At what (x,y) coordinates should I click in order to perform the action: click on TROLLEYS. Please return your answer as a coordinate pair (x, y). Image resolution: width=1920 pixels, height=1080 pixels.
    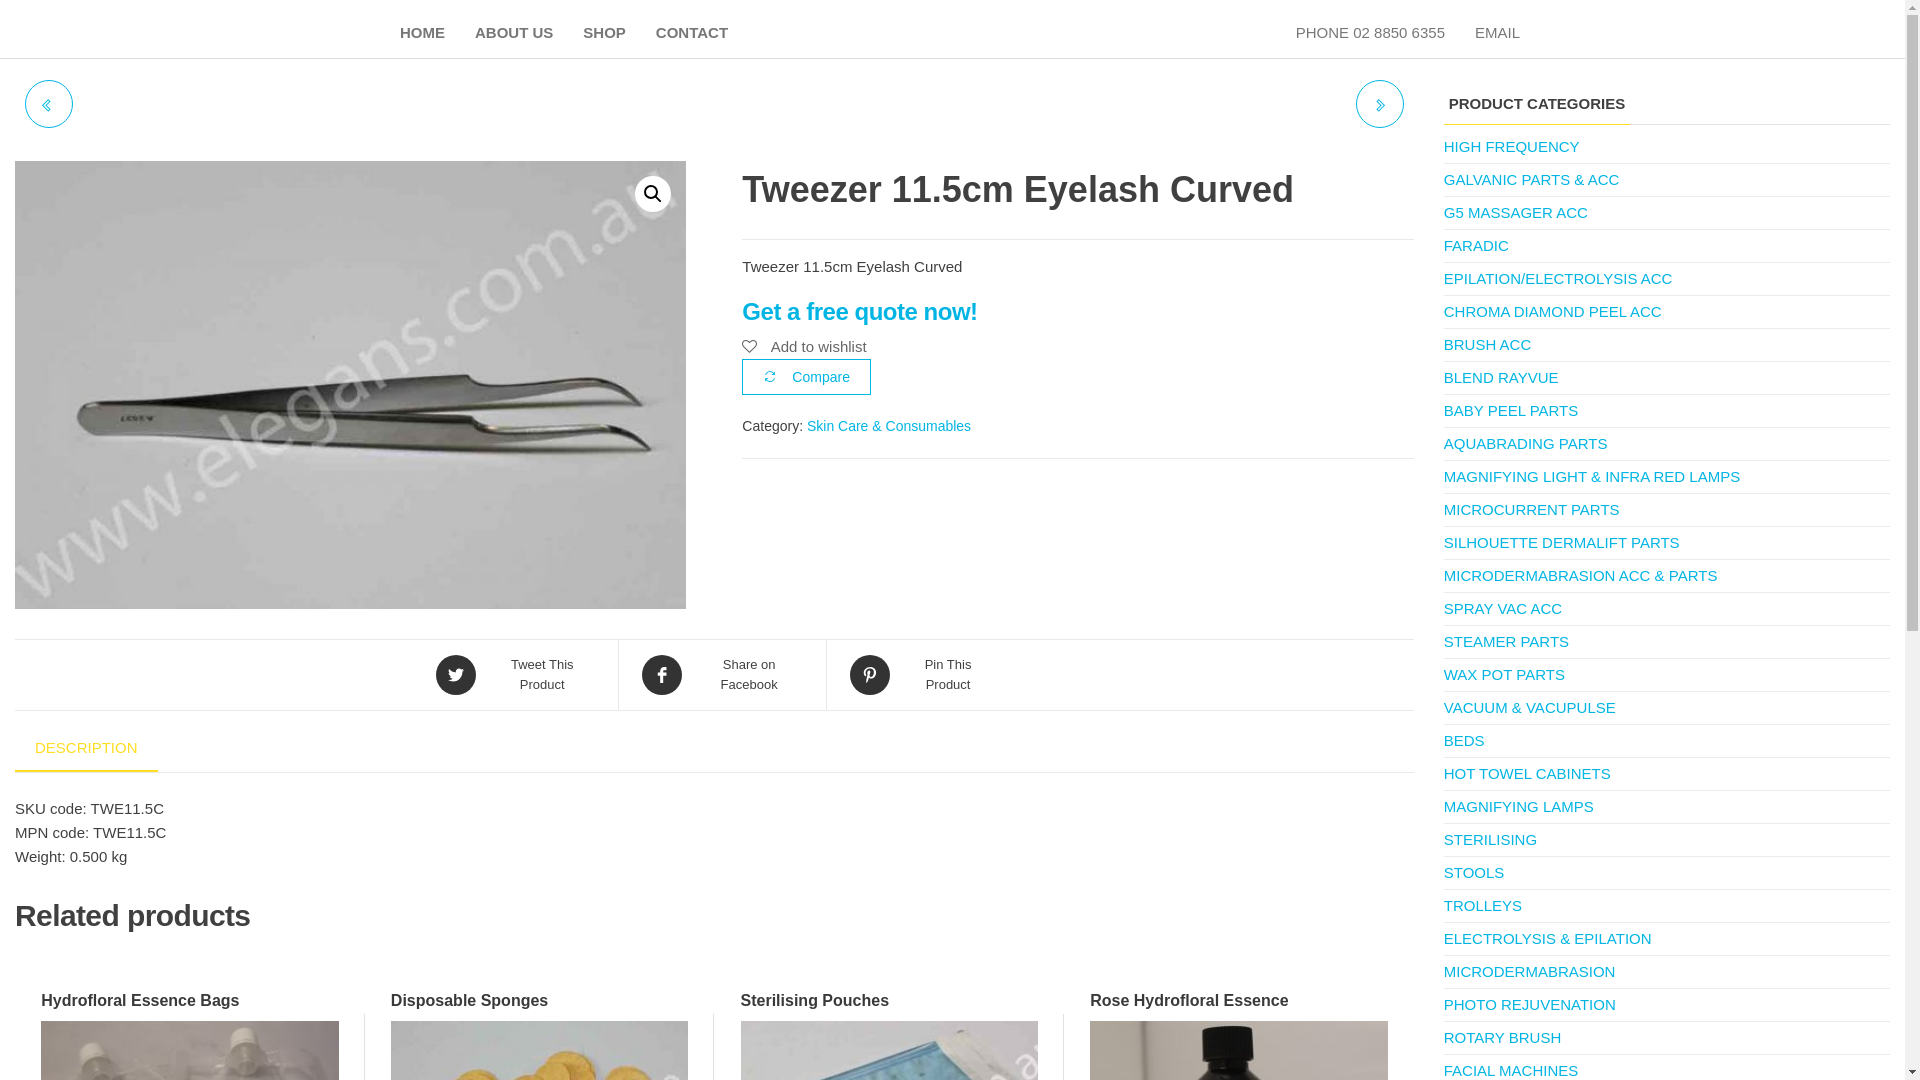
    Looking at the image, I should click on (1483, 906).